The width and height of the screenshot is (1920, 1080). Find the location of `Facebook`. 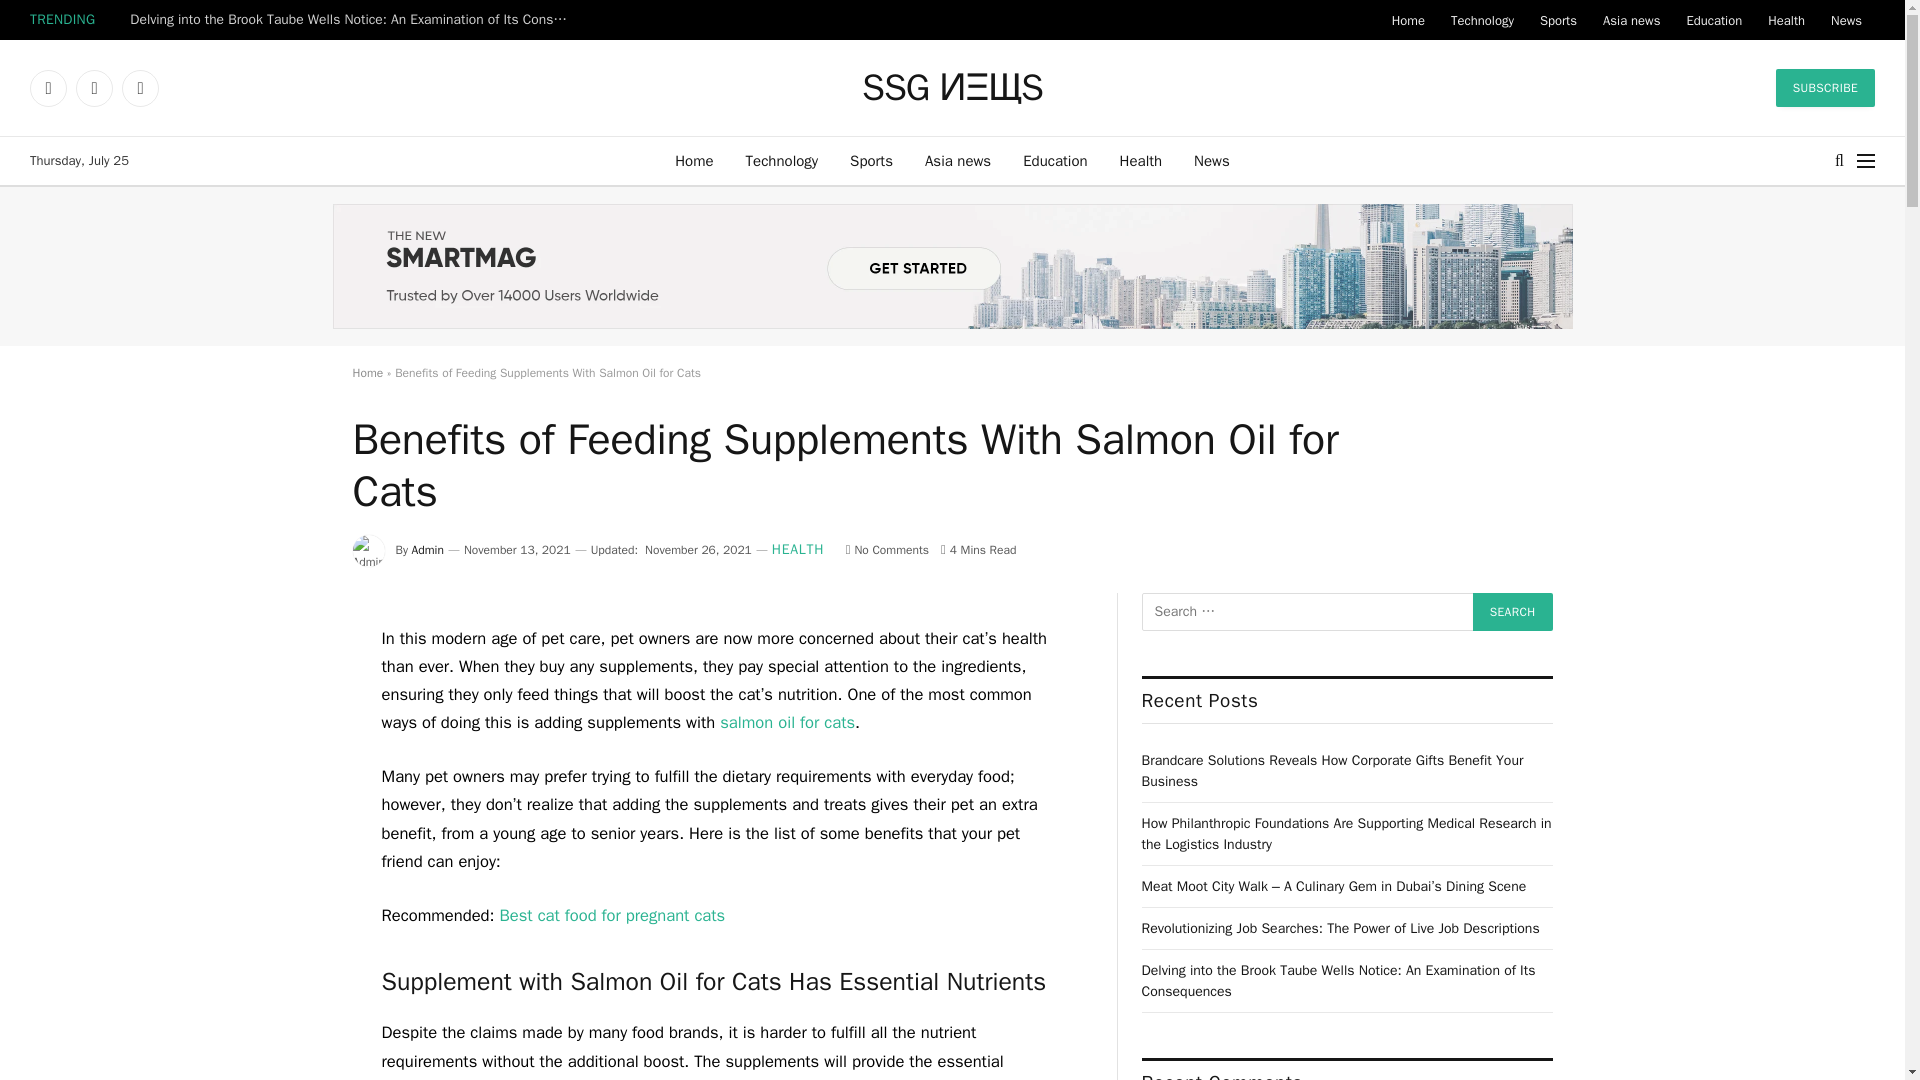

Facebook is located at coordinates (48, 88).